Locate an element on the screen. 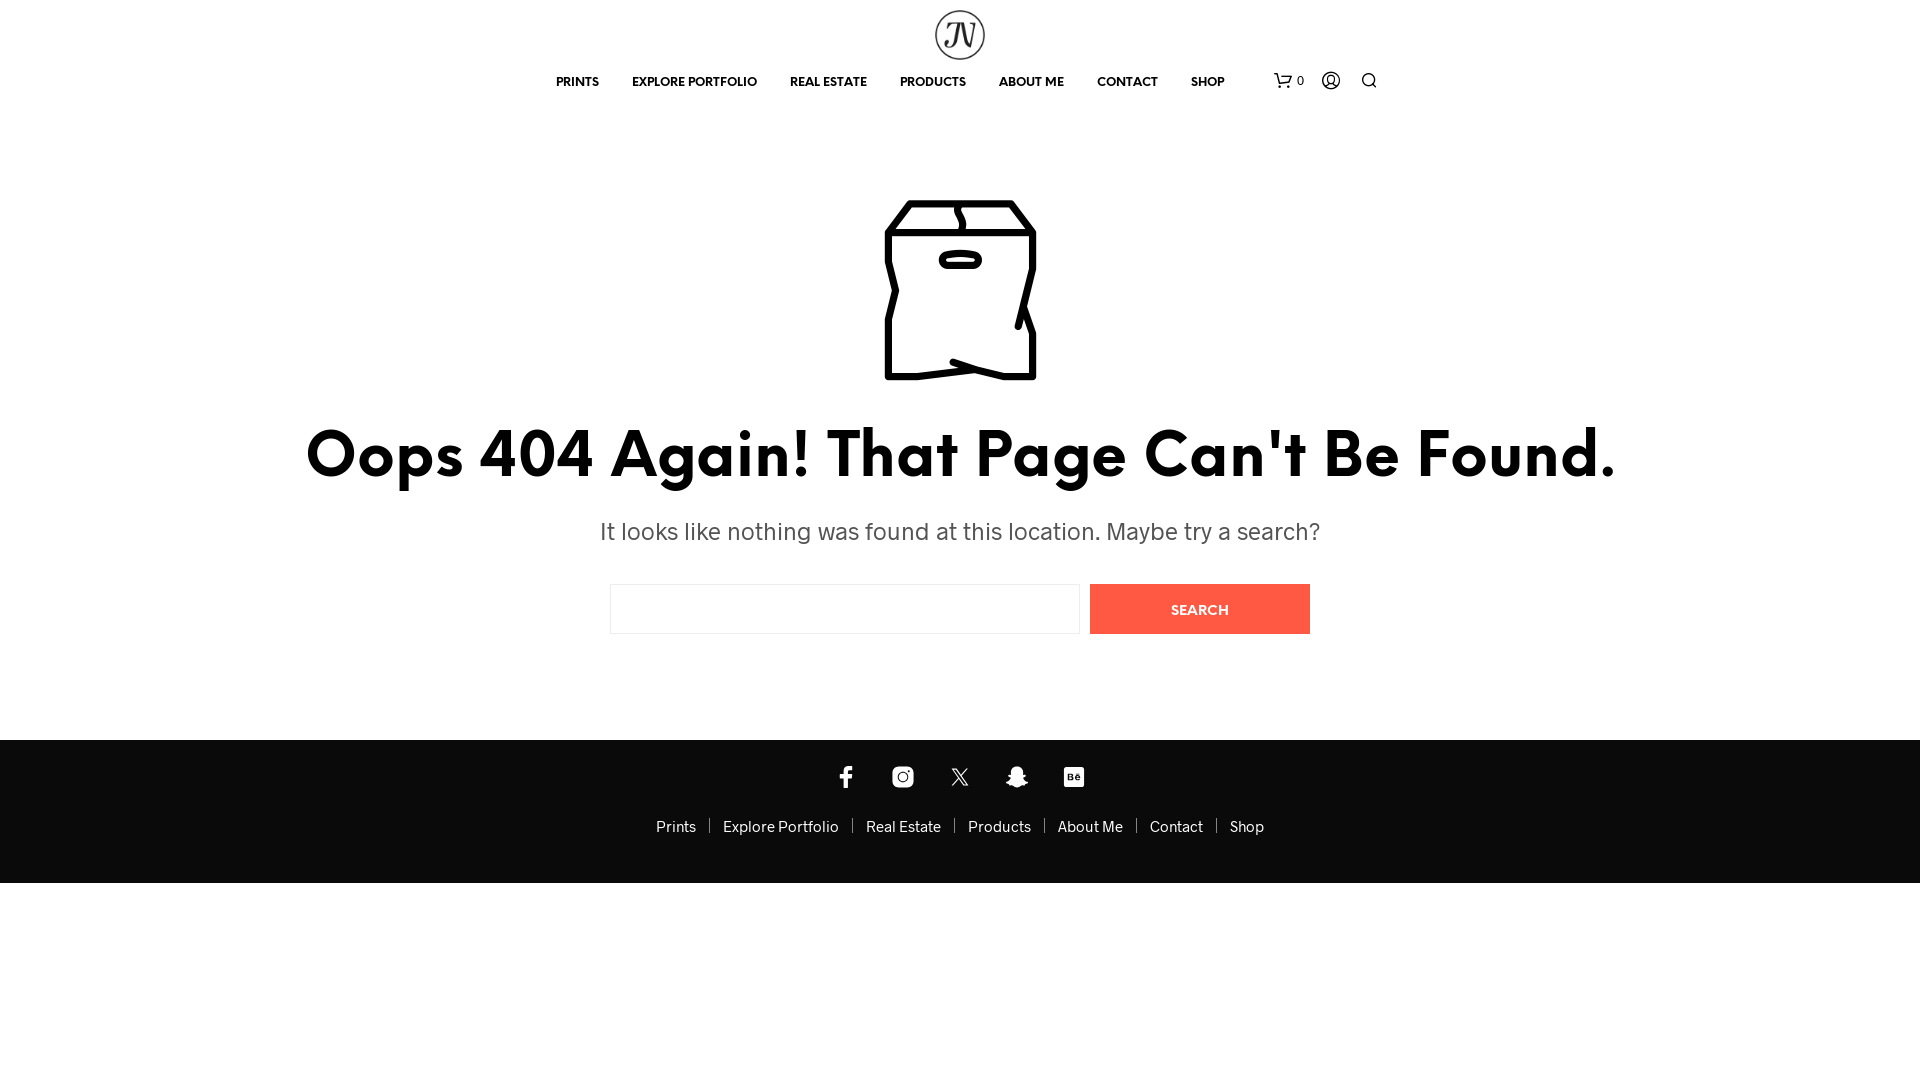  Products is located at coordinates (1000, 826).